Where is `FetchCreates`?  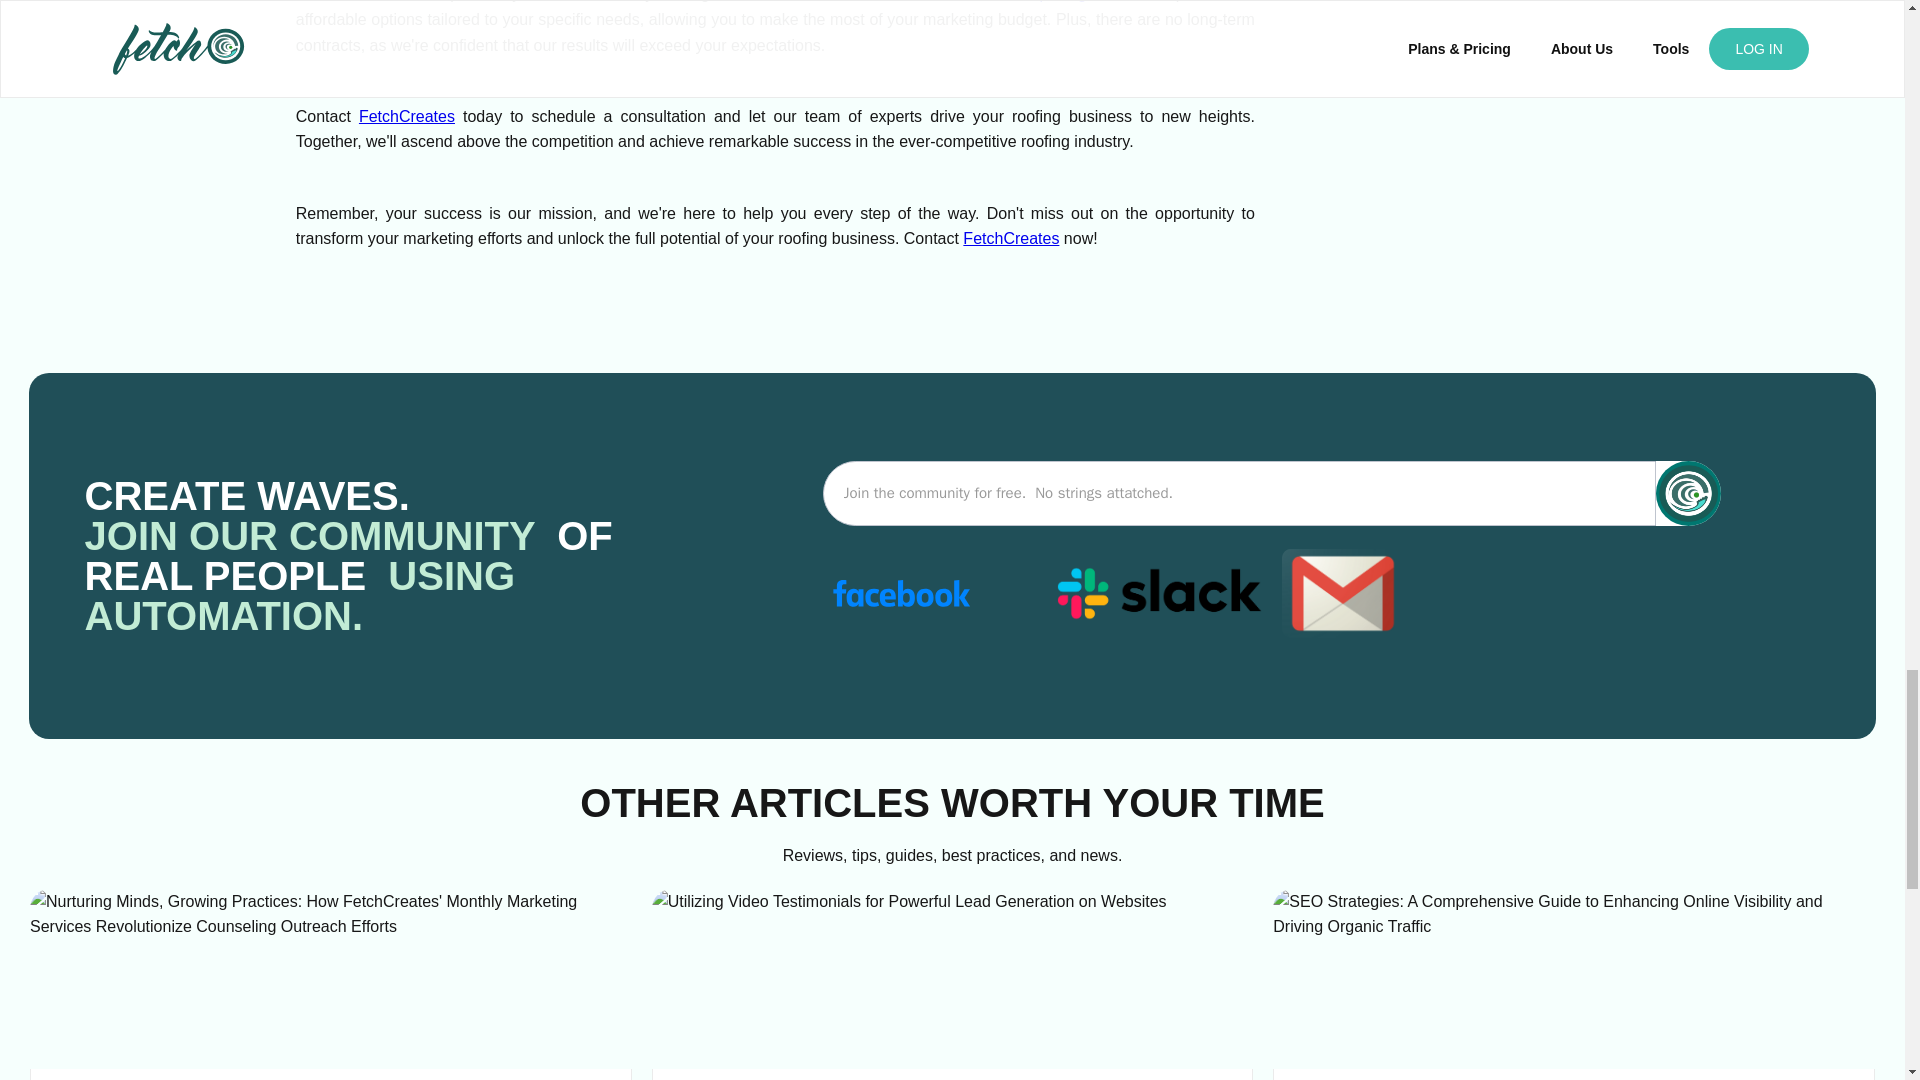 FetchCreates is located at coordinates (1011, 238).